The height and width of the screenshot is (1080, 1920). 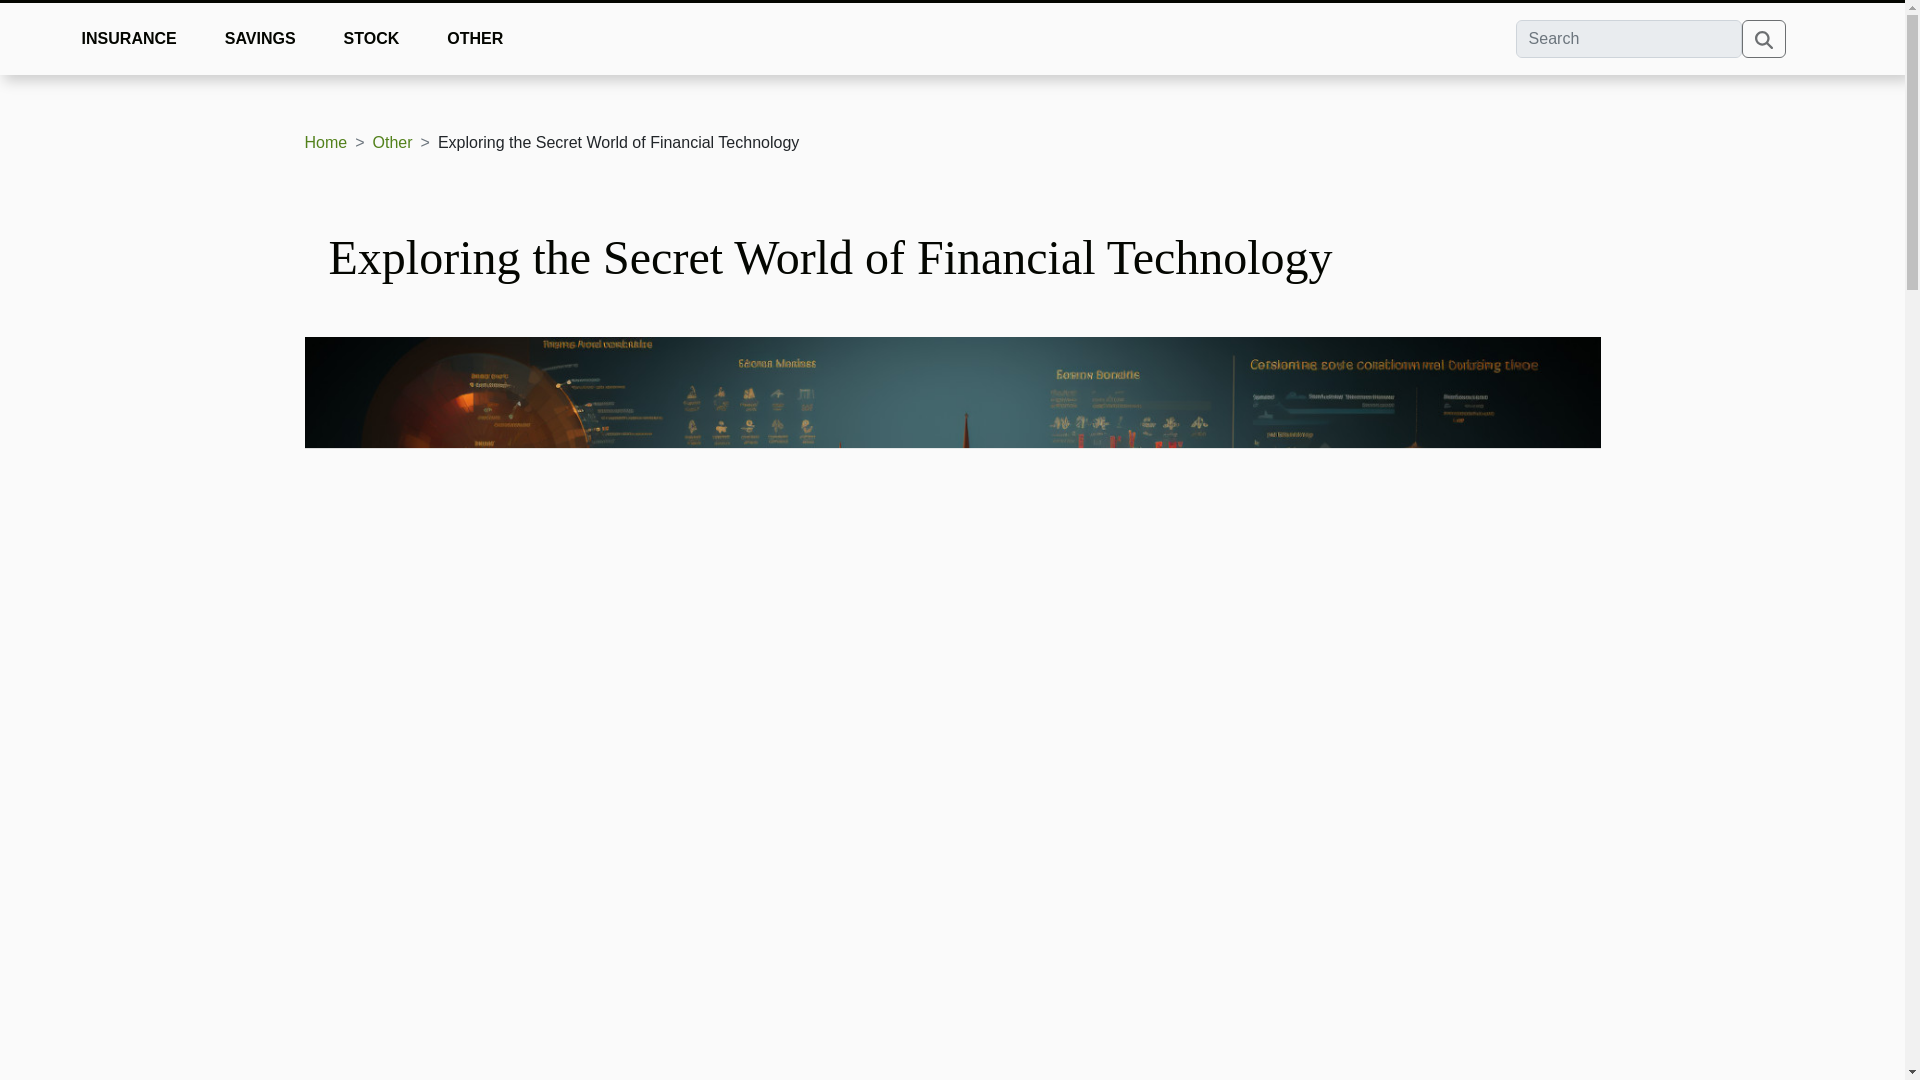 What do you see at coordinates (129, 38) in the screenshot?
I see `INSURANCE` at bounding box center [129, 38].